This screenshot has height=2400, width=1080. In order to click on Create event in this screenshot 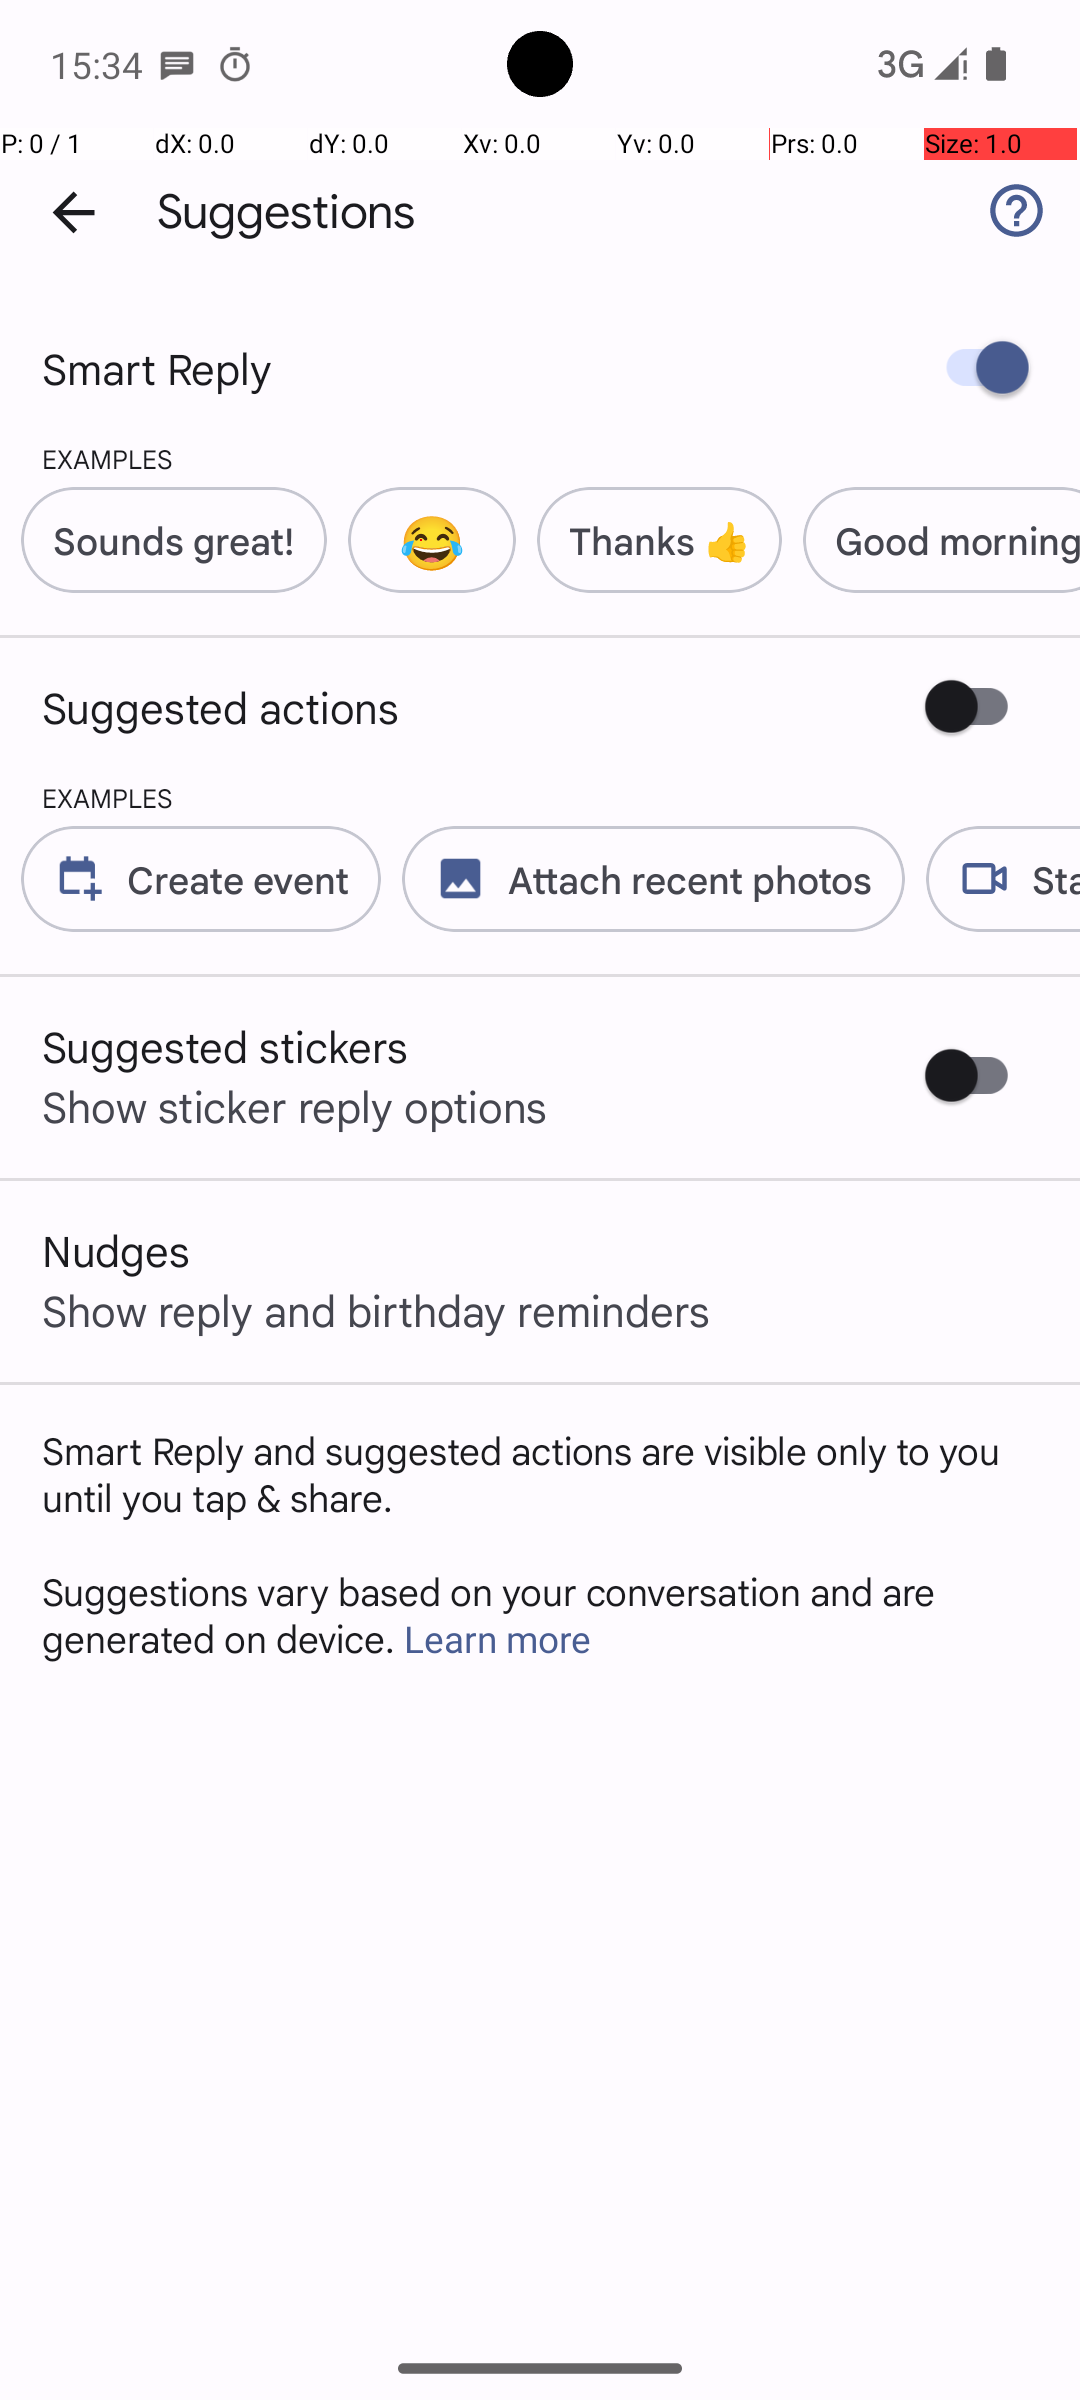, I will do `click(238, 878)`.